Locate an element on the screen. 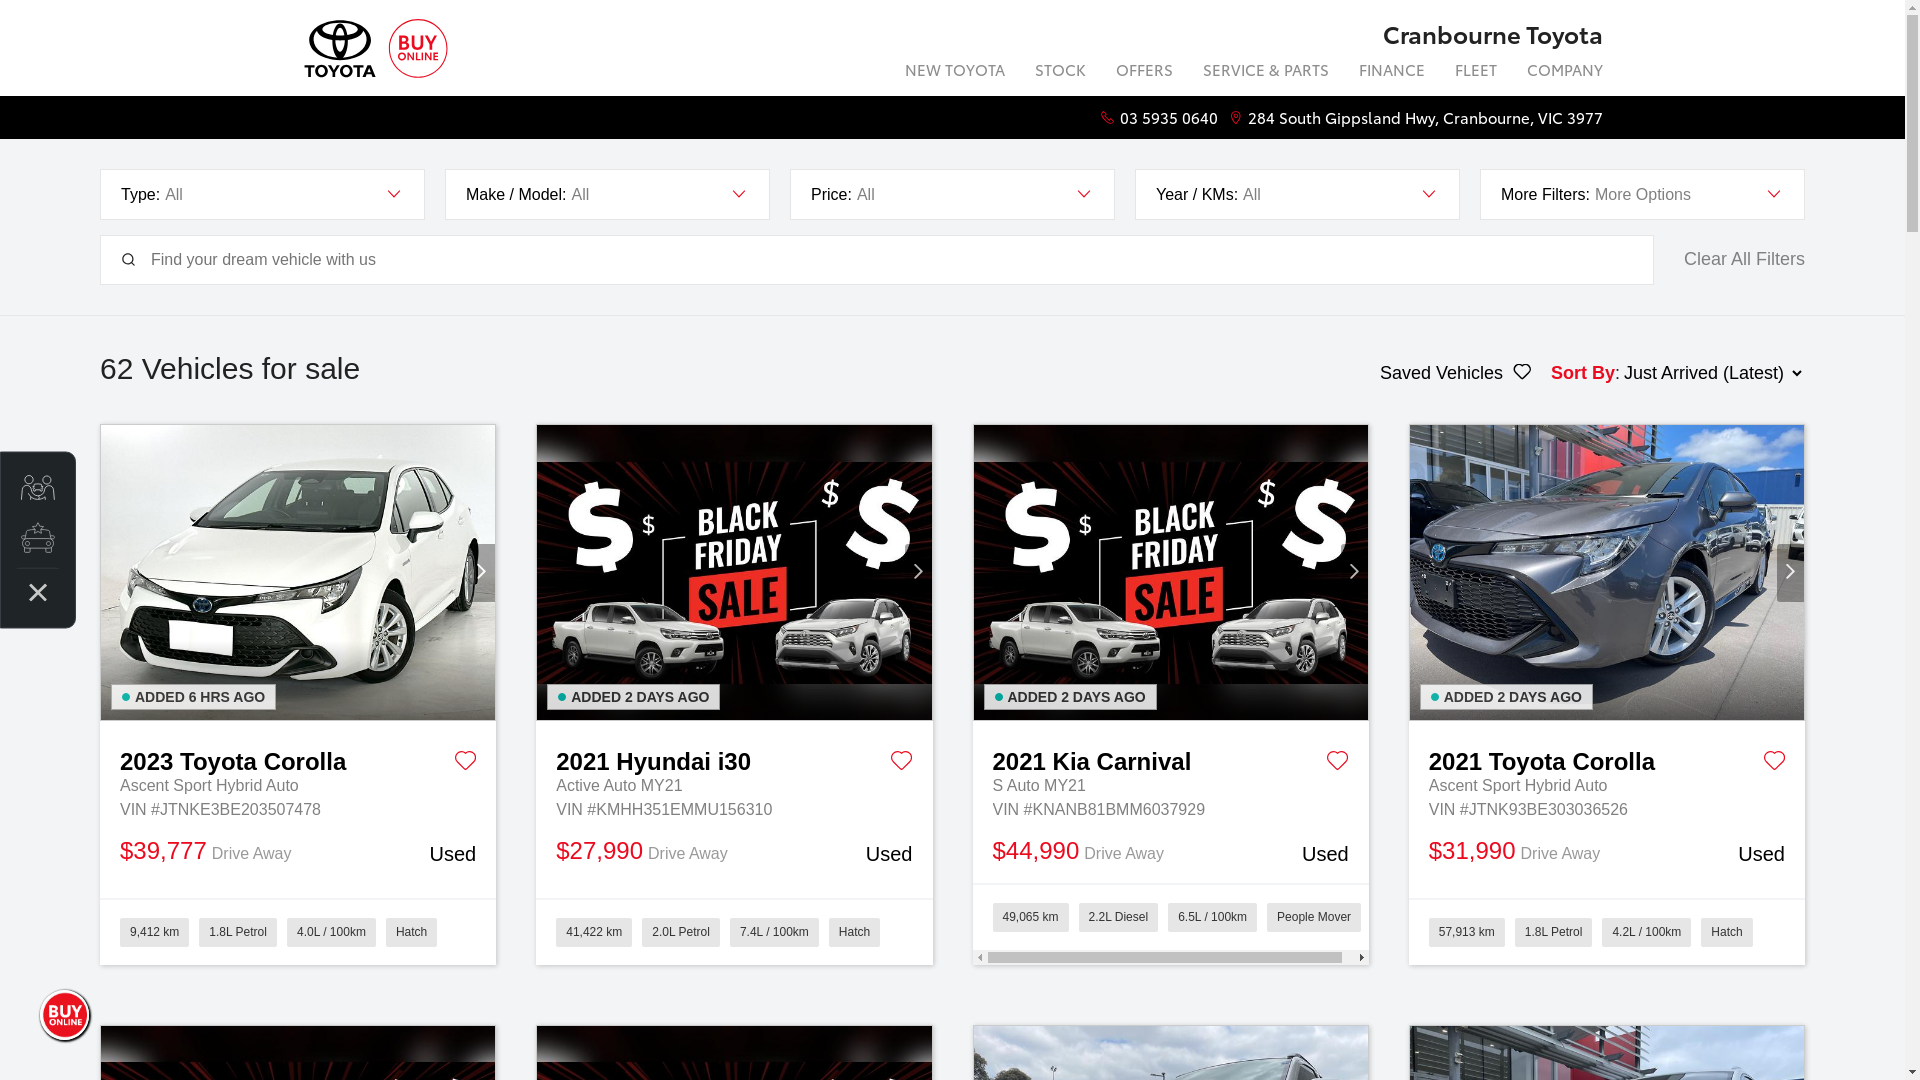 The image size is (1920, 1080). OFFERS is located at coordinates (1144, 72).